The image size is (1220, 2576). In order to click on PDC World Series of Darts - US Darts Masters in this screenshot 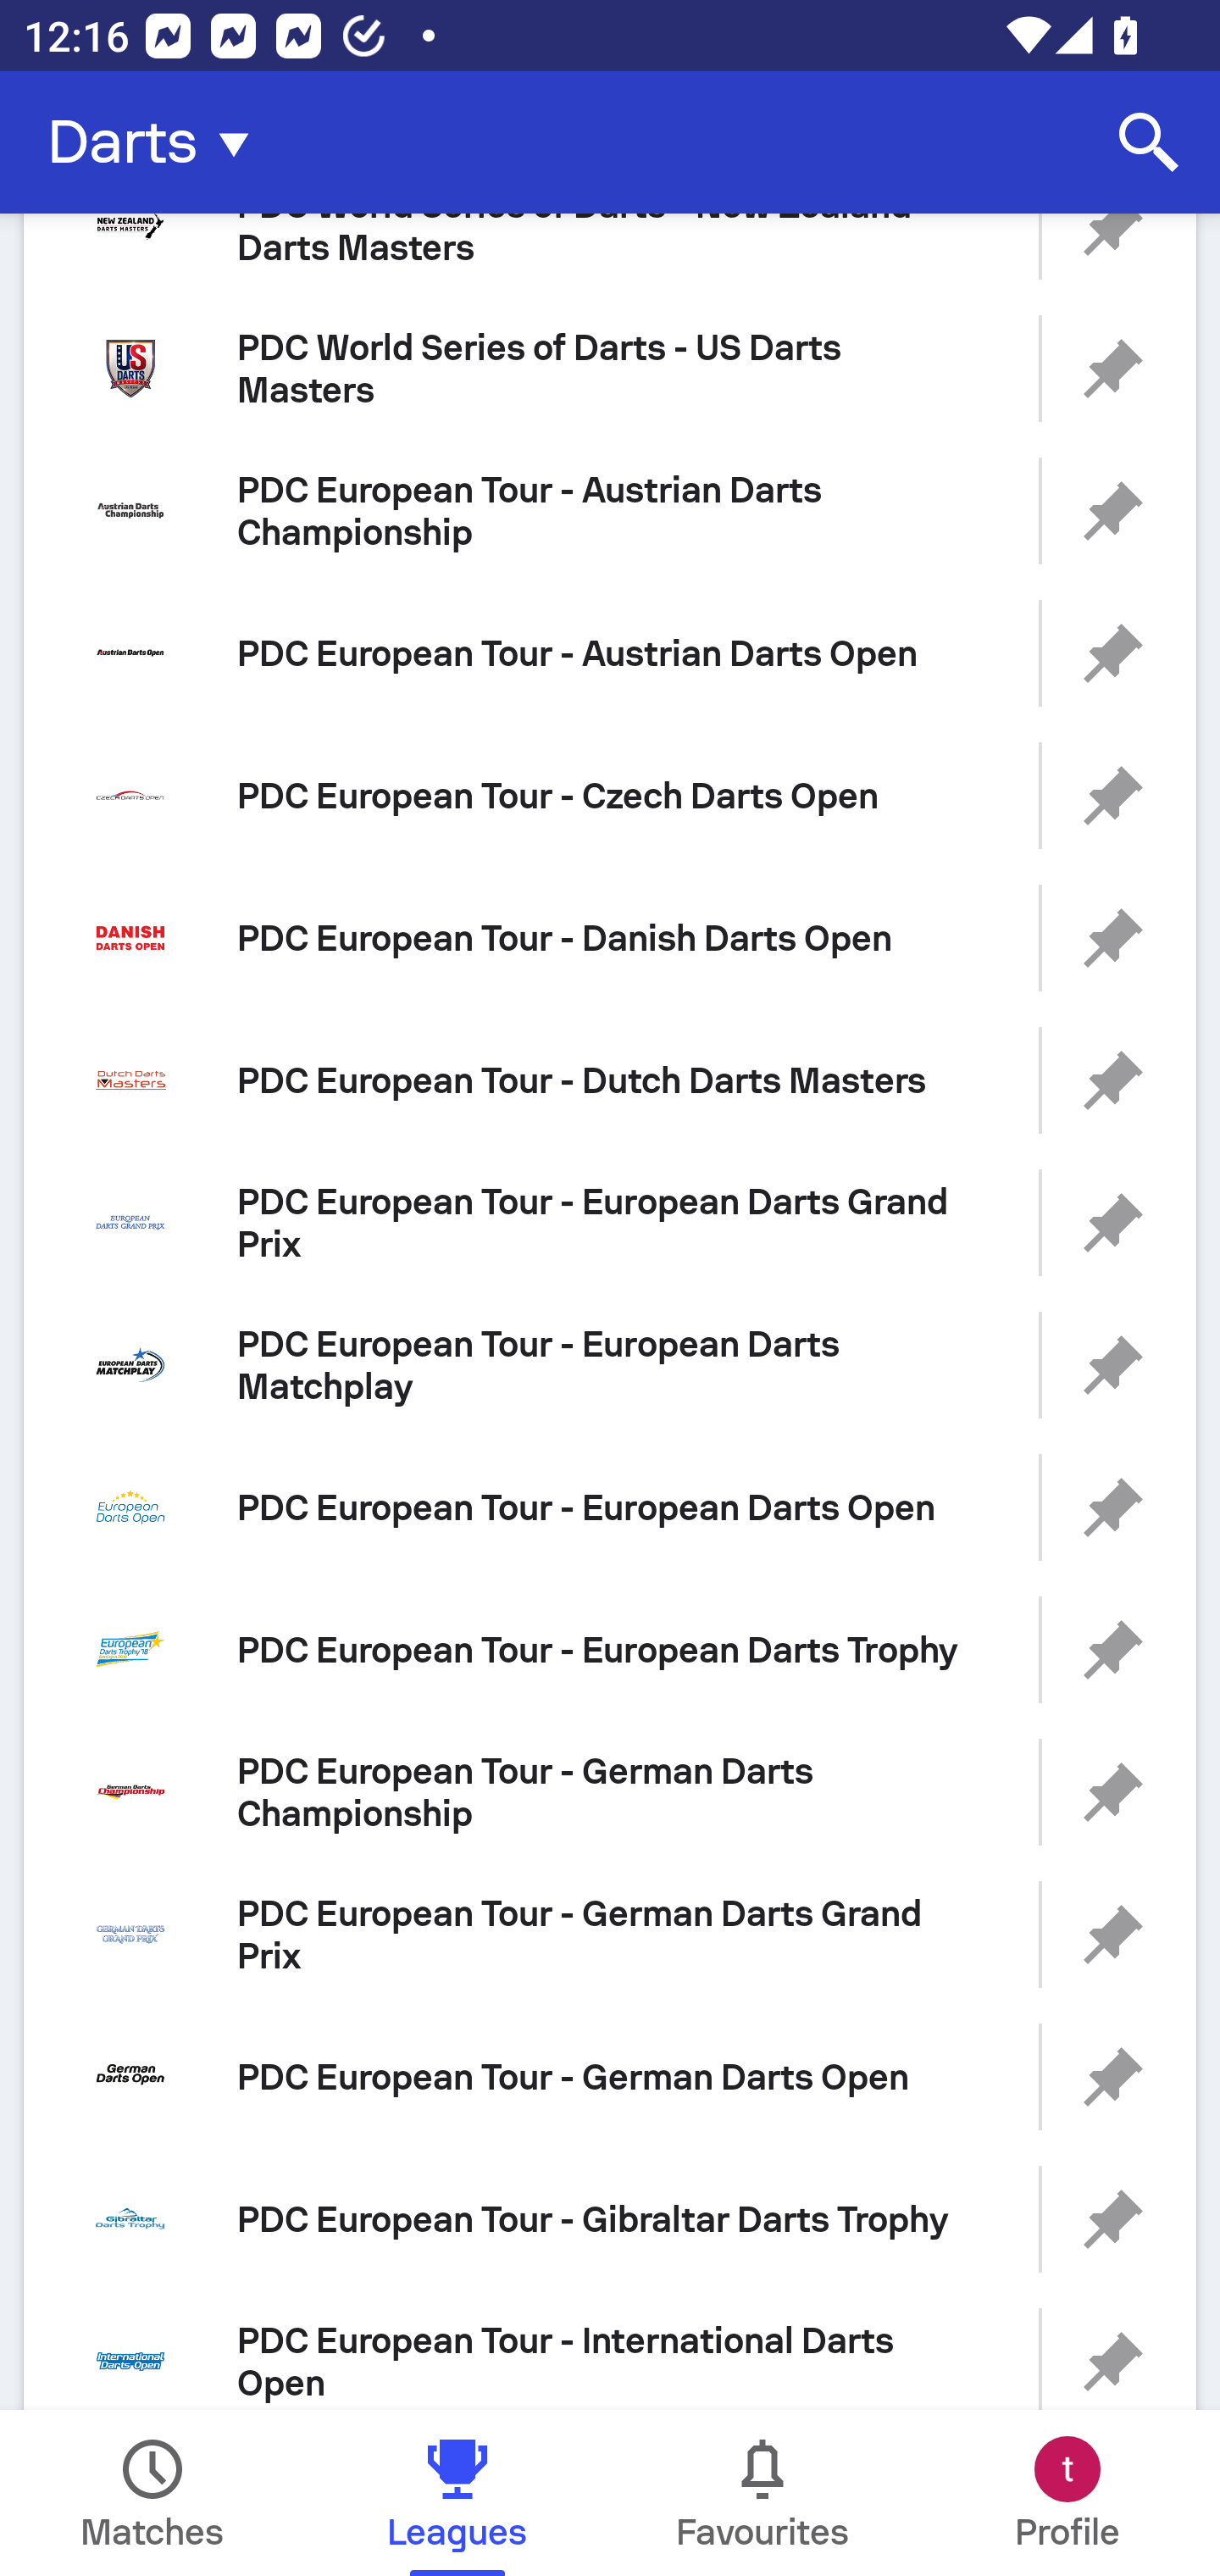, I will do `click(610, 368)`.